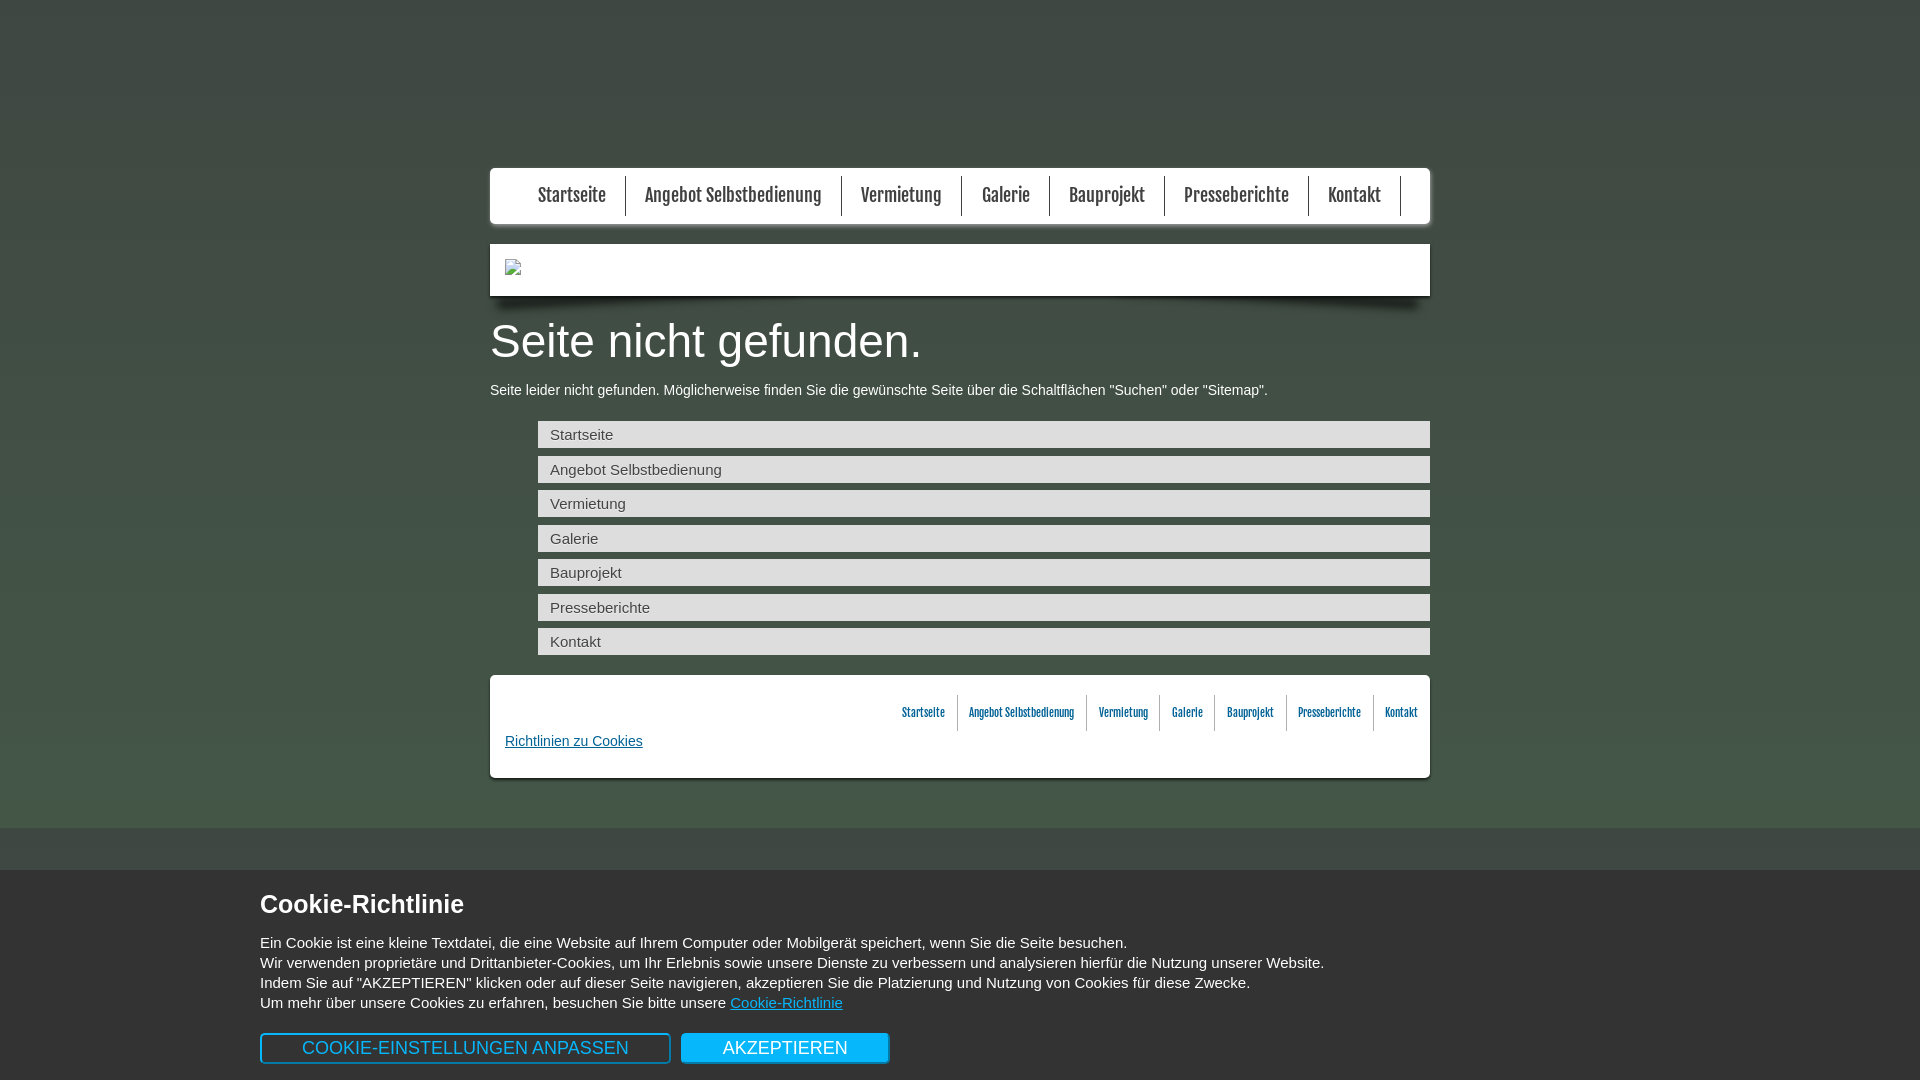 This screenshot has height=1080, width=1920. Describe the element at coordinates (1107, 196) in the screenshot. I see `Bauprojekt` at that location.